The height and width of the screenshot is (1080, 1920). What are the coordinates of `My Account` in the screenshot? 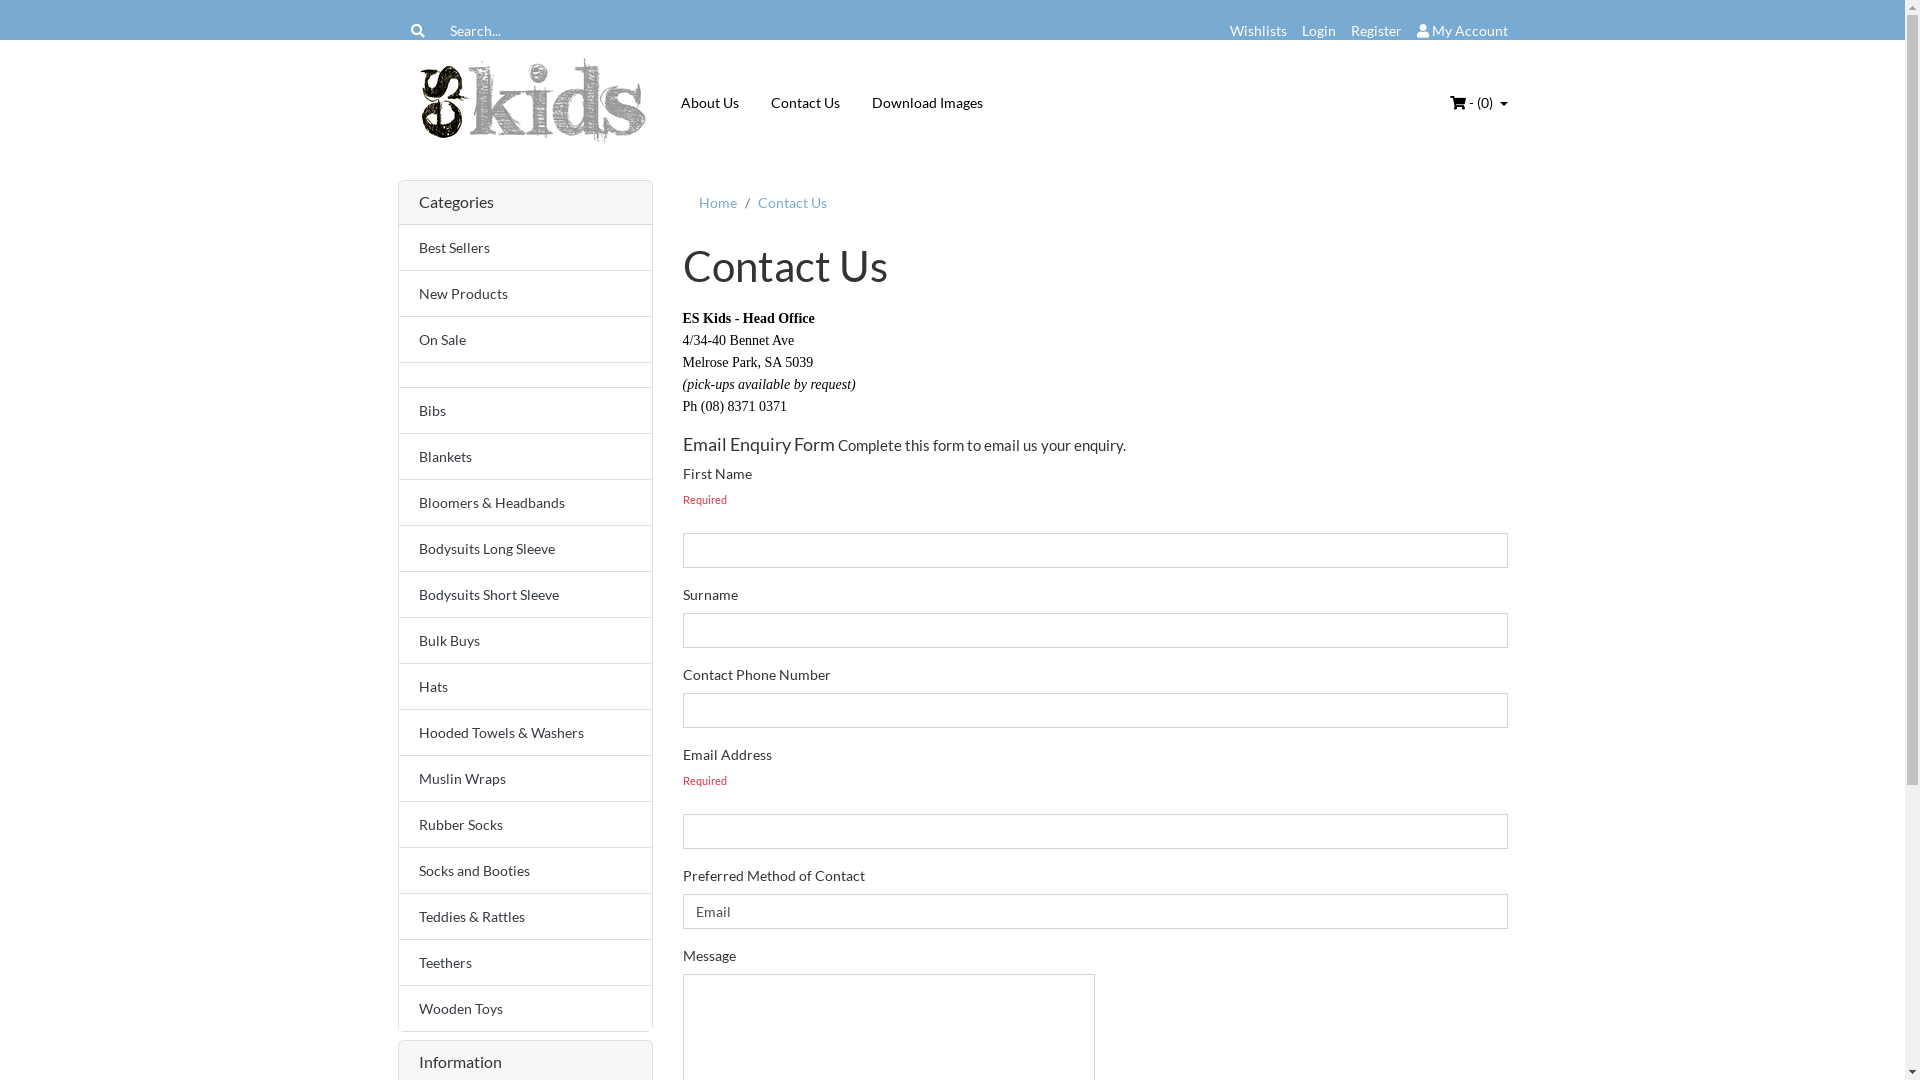 It's located at (1462, 30).